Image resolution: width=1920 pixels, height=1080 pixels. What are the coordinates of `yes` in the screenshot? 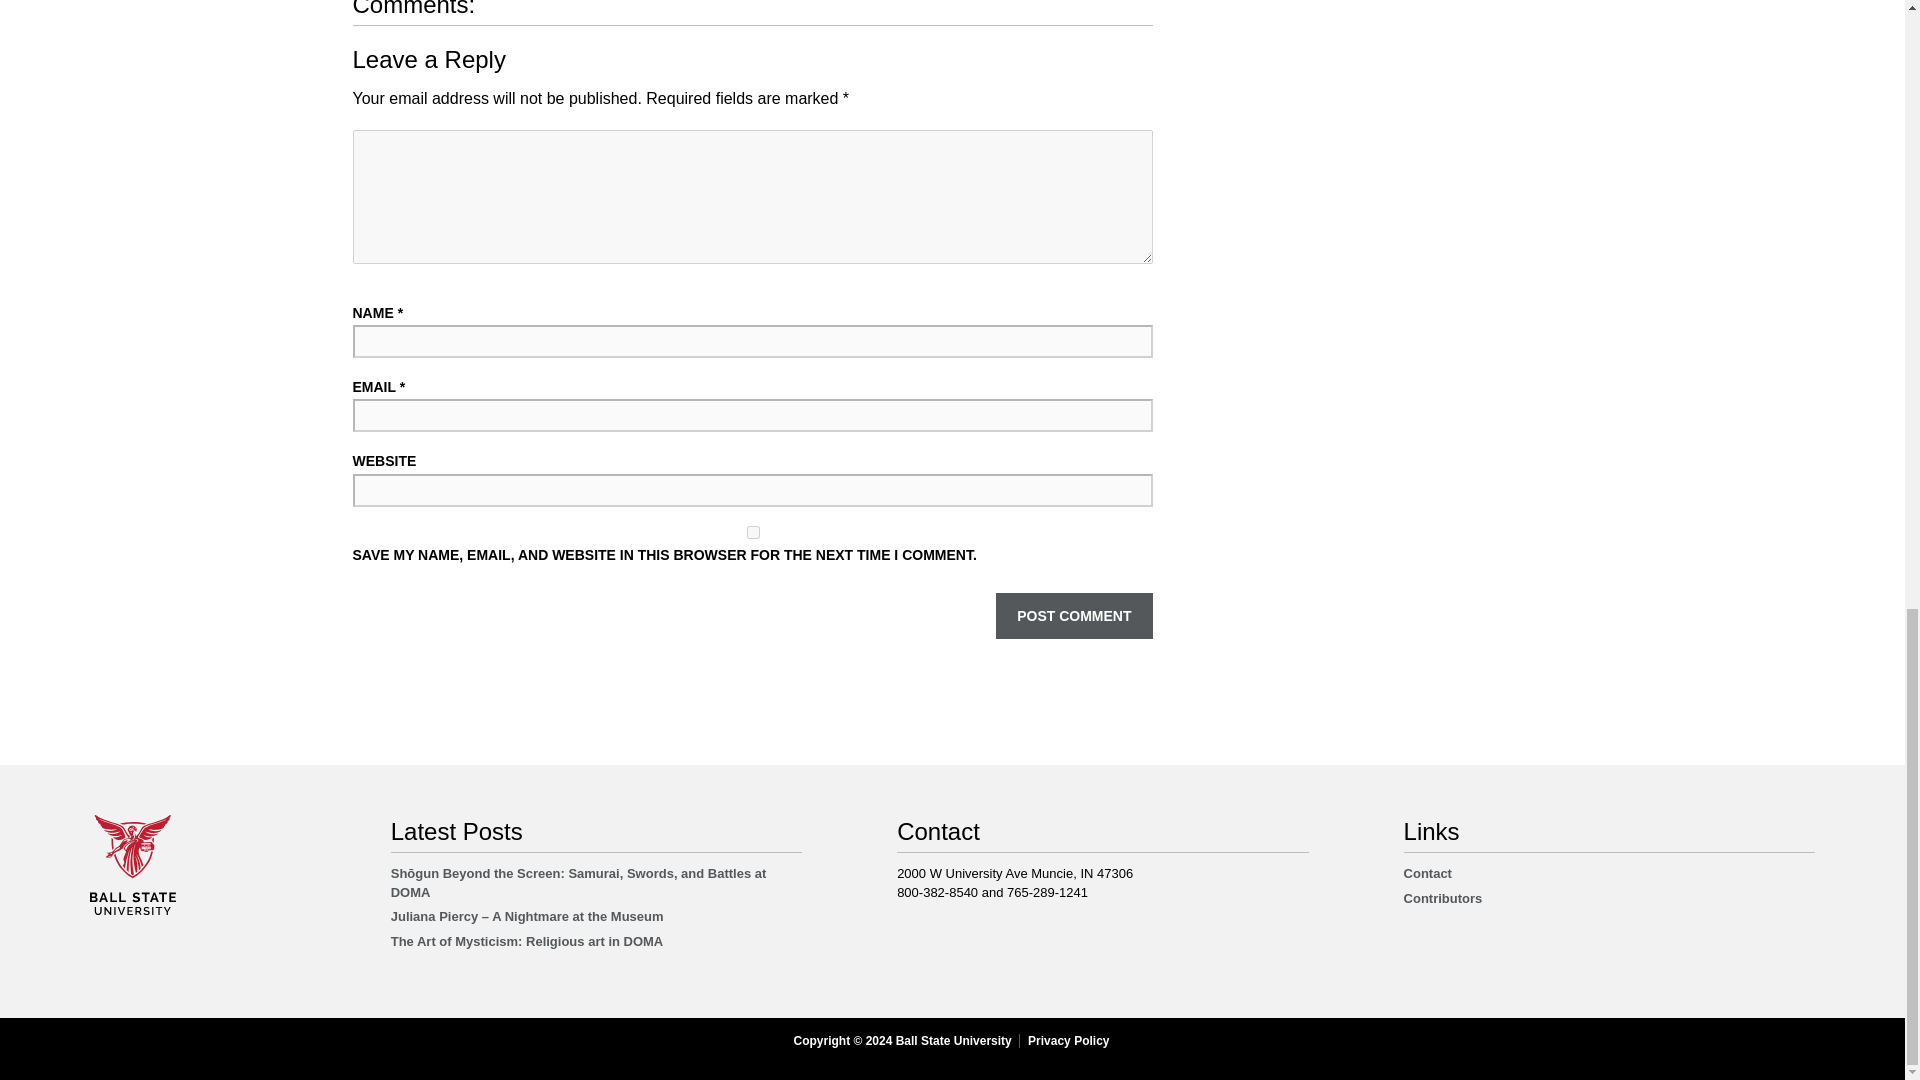 It's located at (752, 532).